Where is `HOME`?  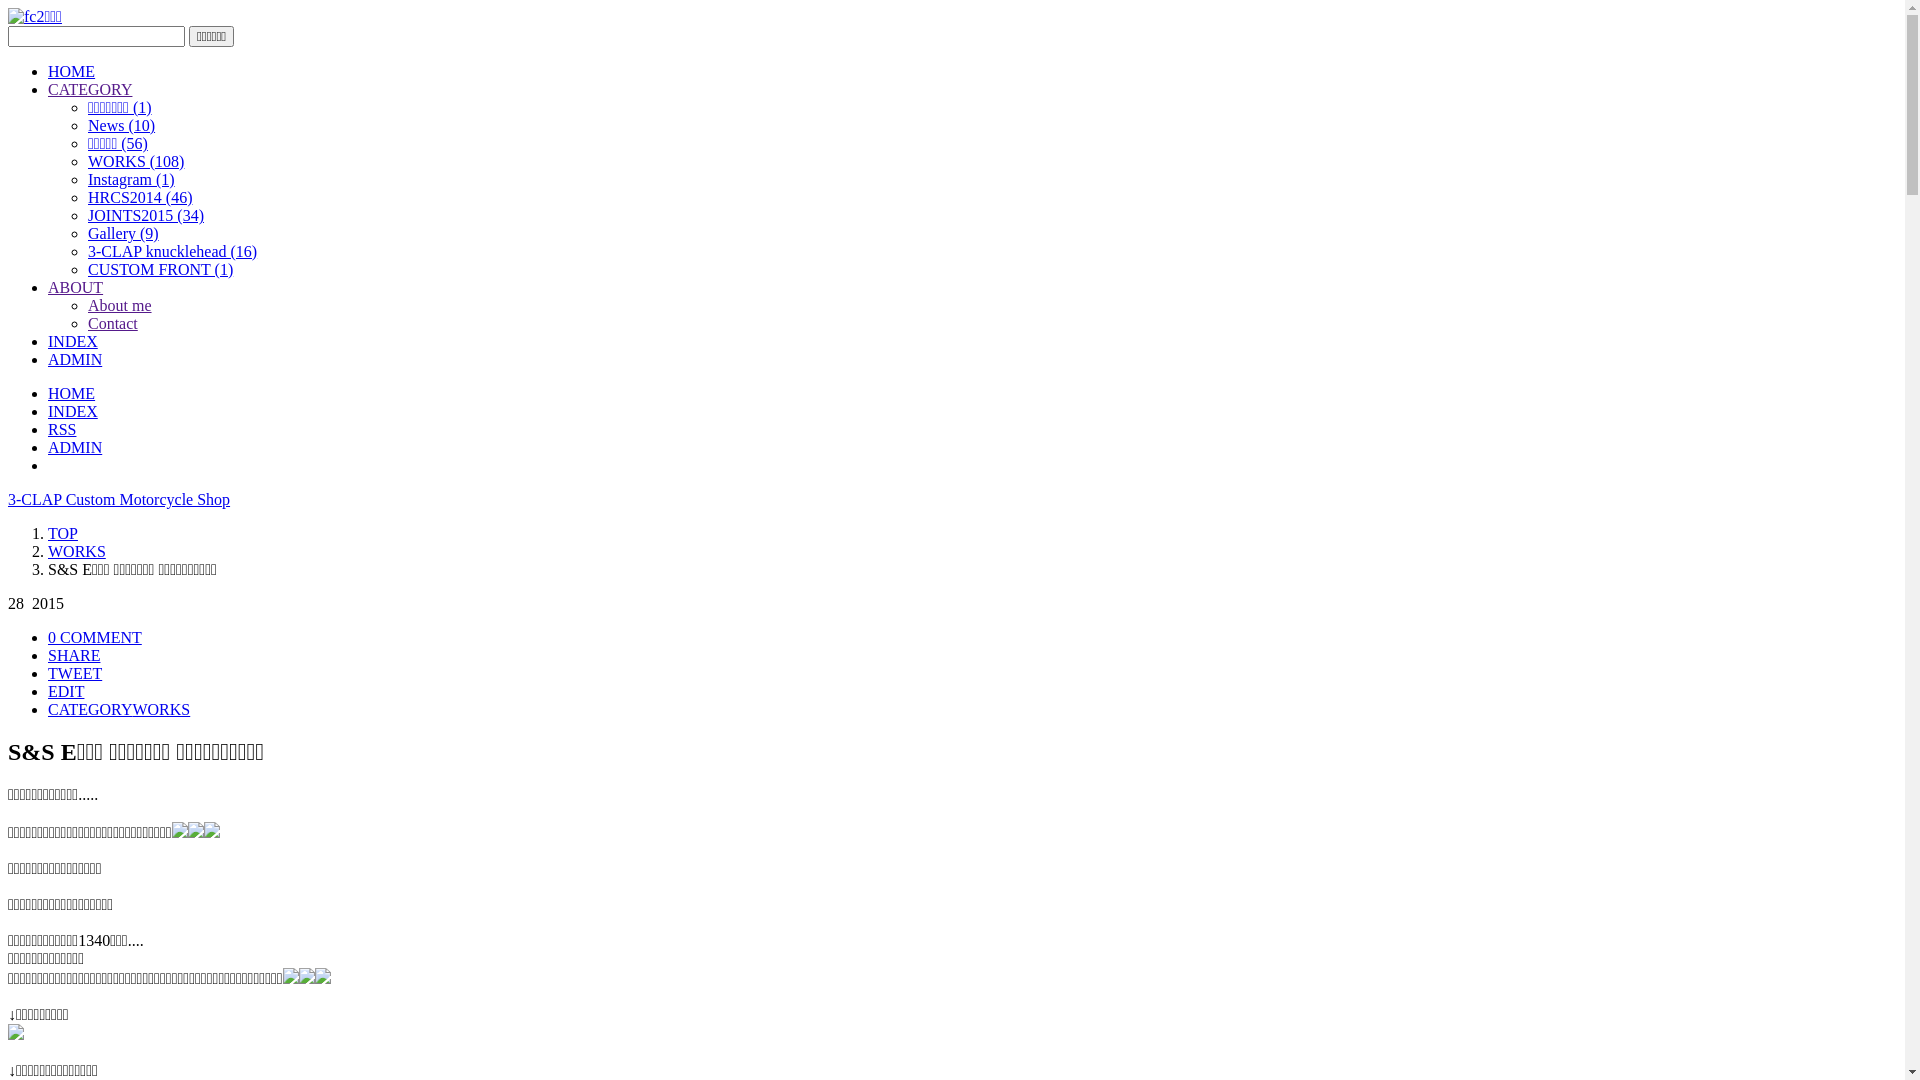
HOME is located at coordinates (72, 72).